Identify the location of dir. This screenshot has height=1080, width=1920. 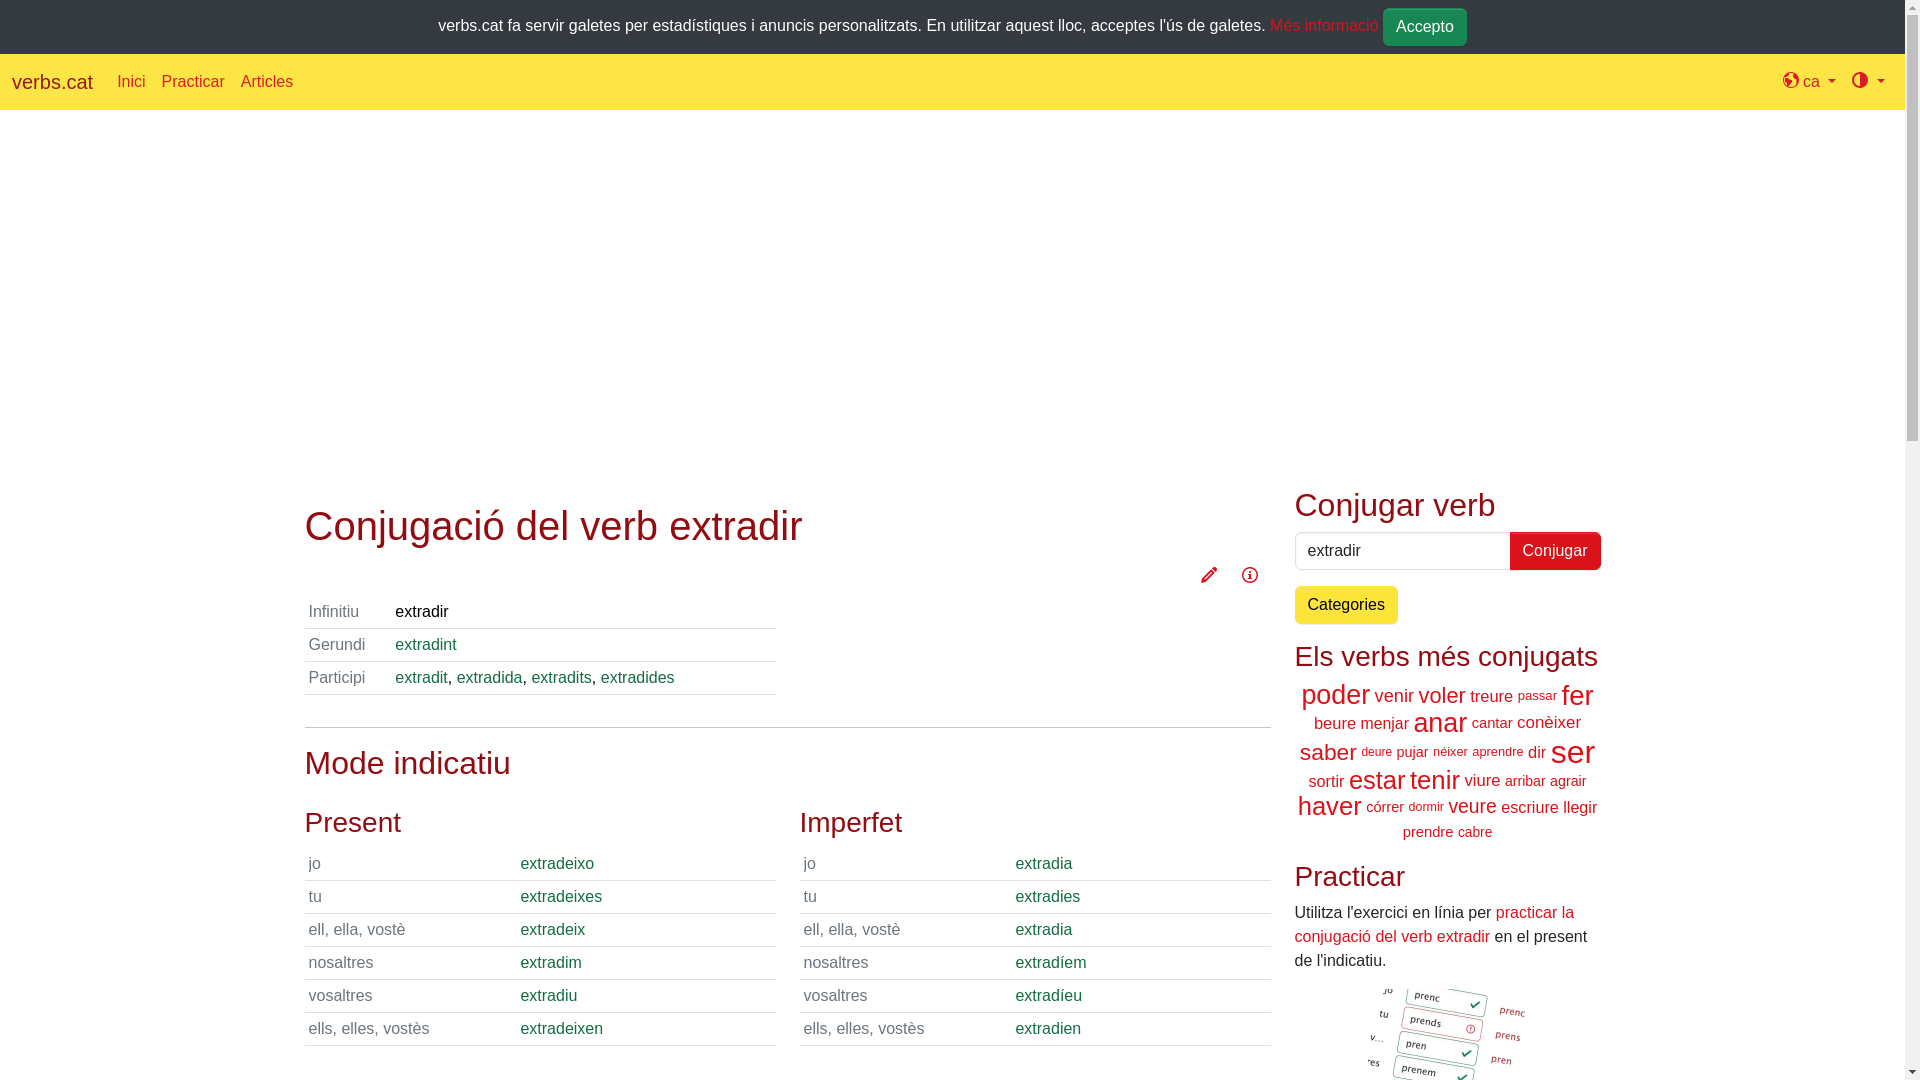
(1537, 752).